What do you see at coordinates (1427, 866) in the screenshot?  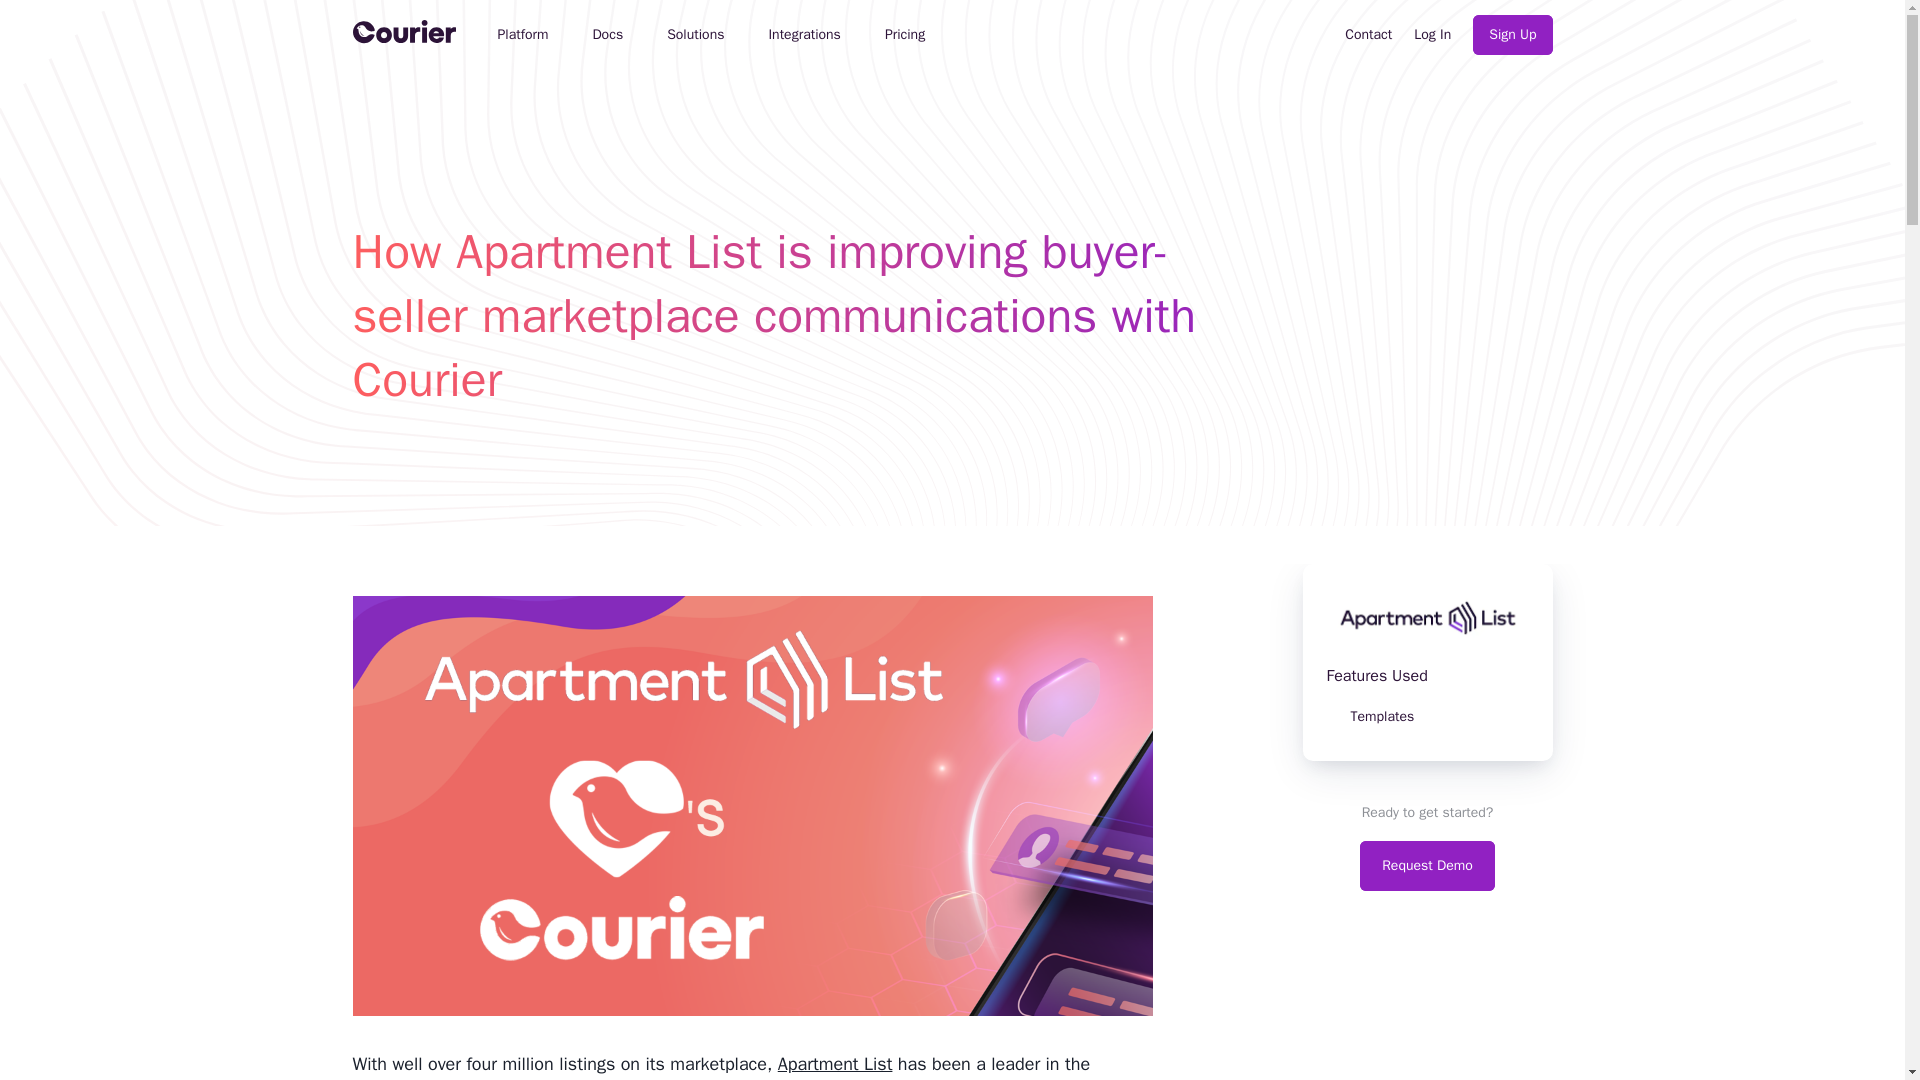 I see `Request Demo` at bounding box center [1427, 866].